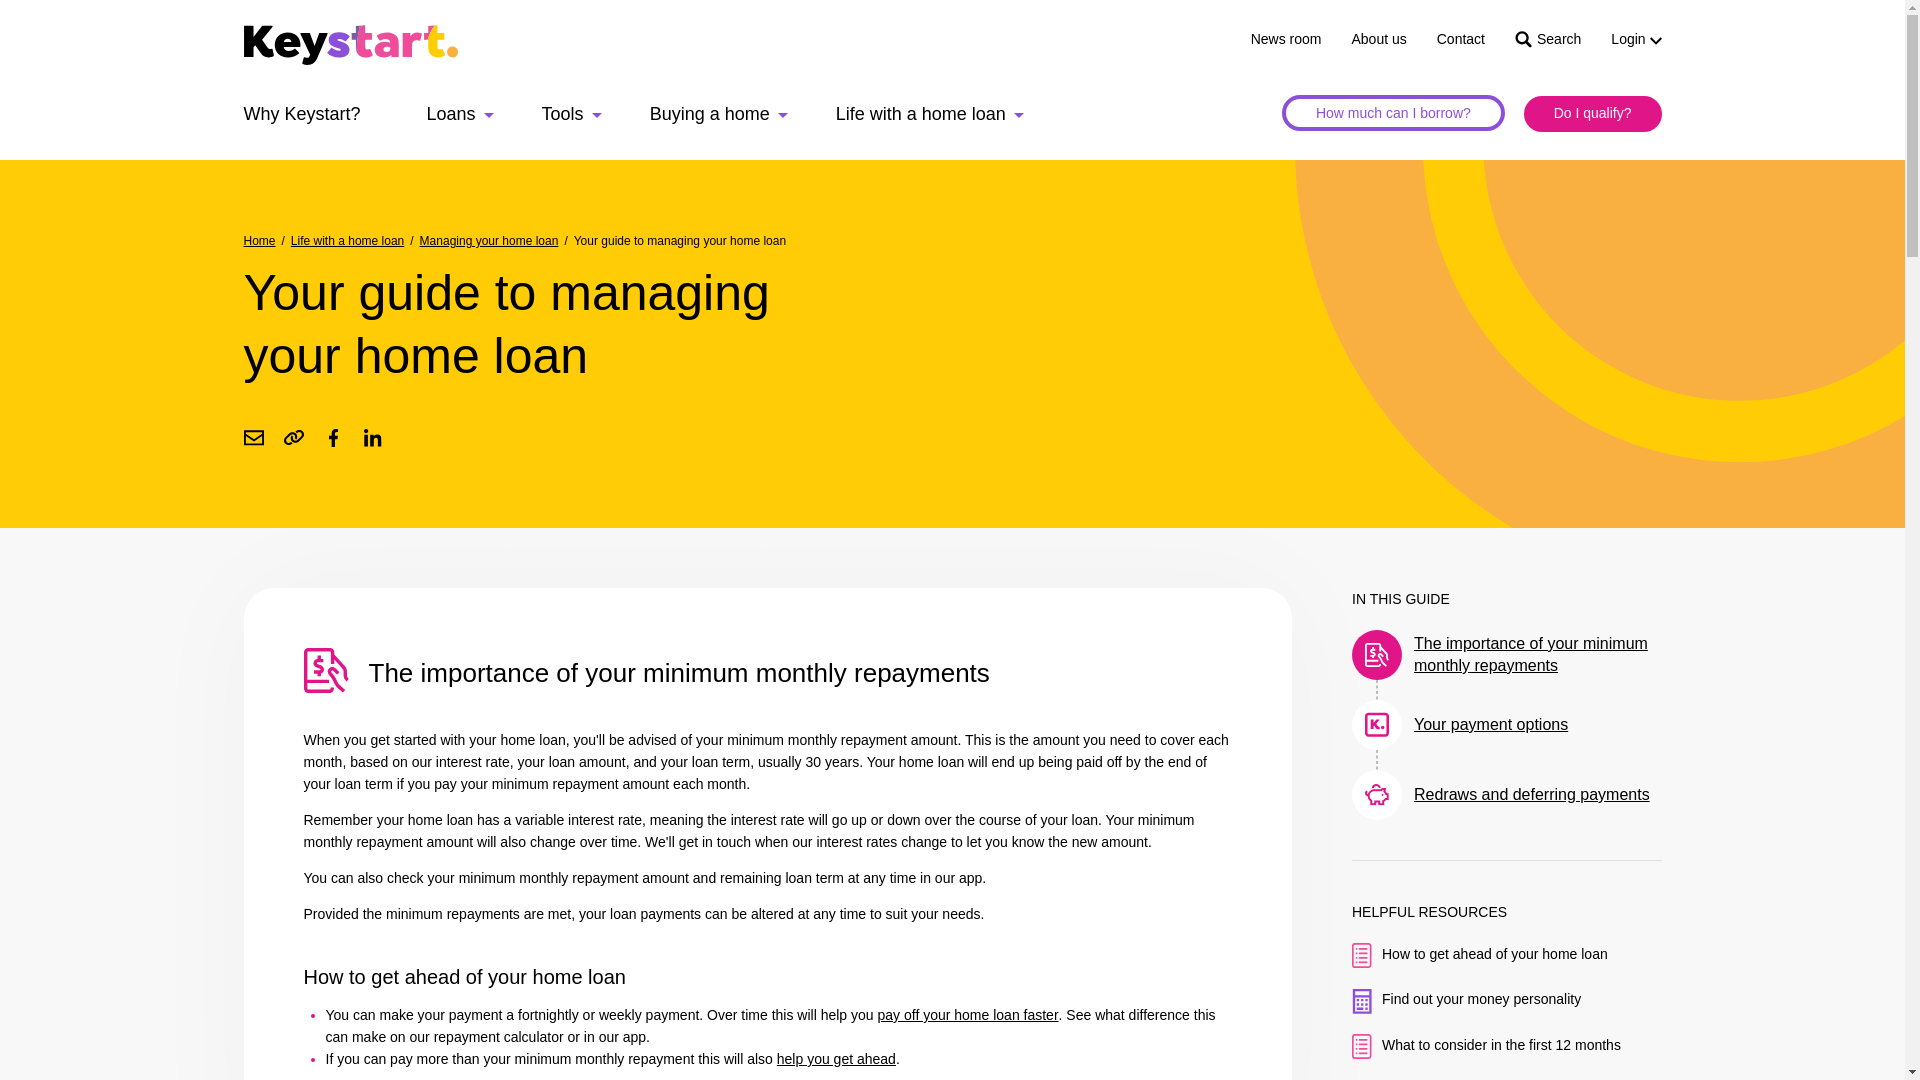 This screenshot has height=1080, width=1920. What do you see at coordinates (1547, 39) in the screenshot?
I see `Search` at bounding box center [1547, 39].